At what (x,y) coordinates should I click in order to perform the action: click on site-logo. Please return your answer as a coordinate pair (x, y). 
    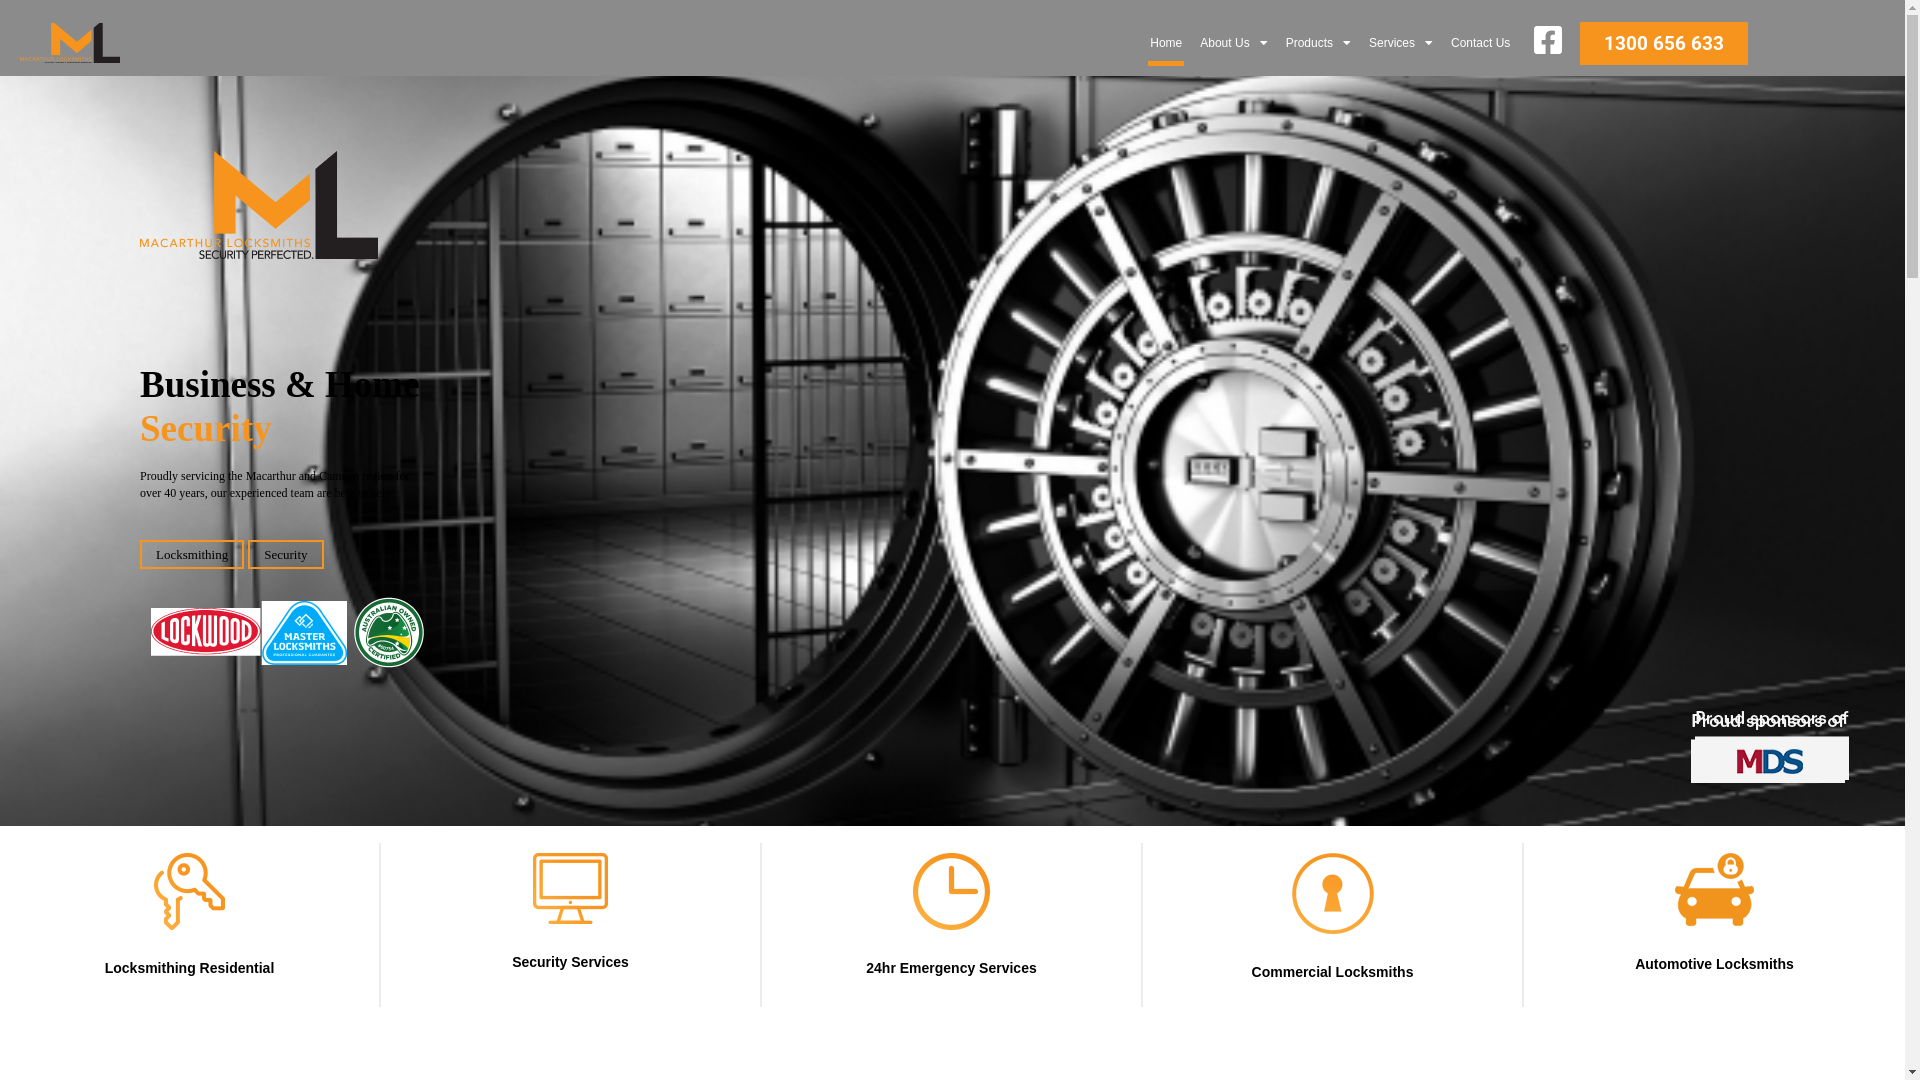
    Looking at the image, I should click on (70, 43).